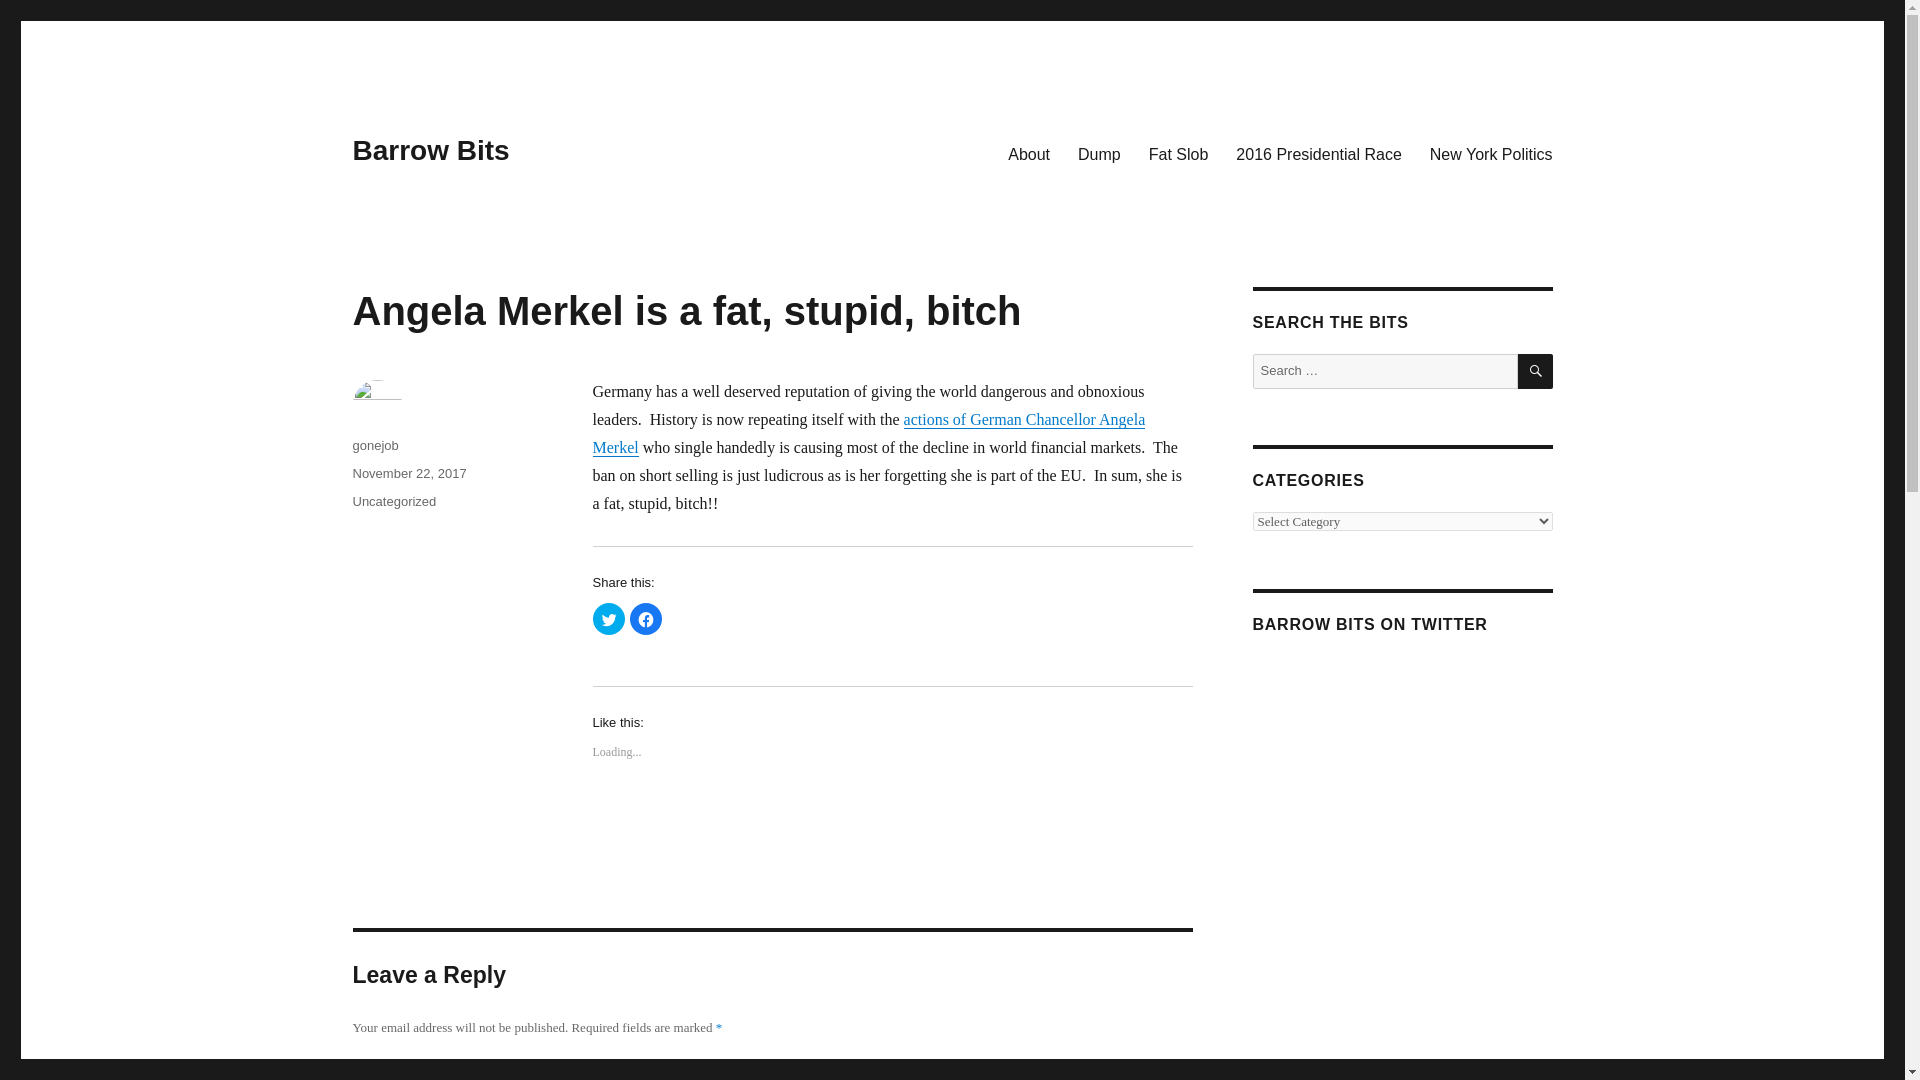 Image resolution: width=1920 pixels, height=1080 pixels. Describe the element at coordinates (393, 500) in the screenshot. I see `Uncategorized` at that location.